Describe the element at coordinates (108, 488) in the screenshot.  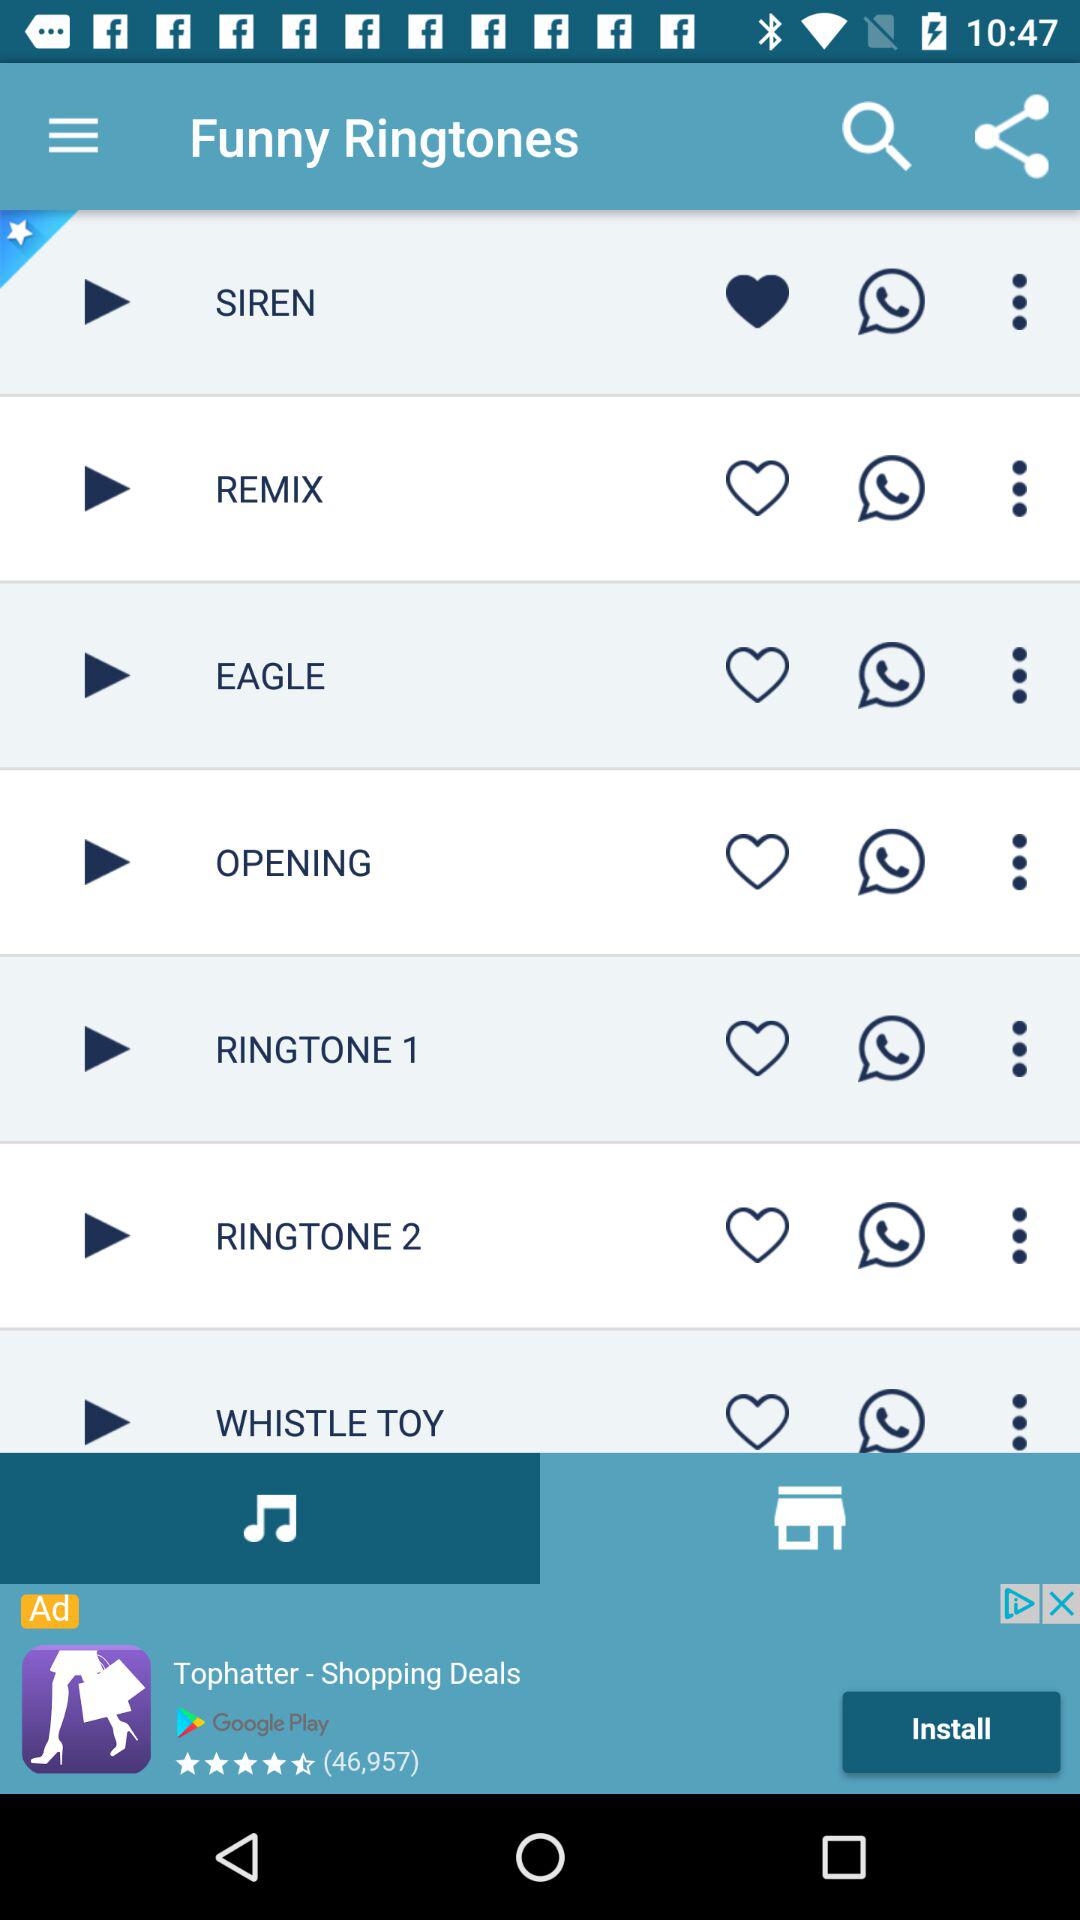
I see `play remix sound` at that location.